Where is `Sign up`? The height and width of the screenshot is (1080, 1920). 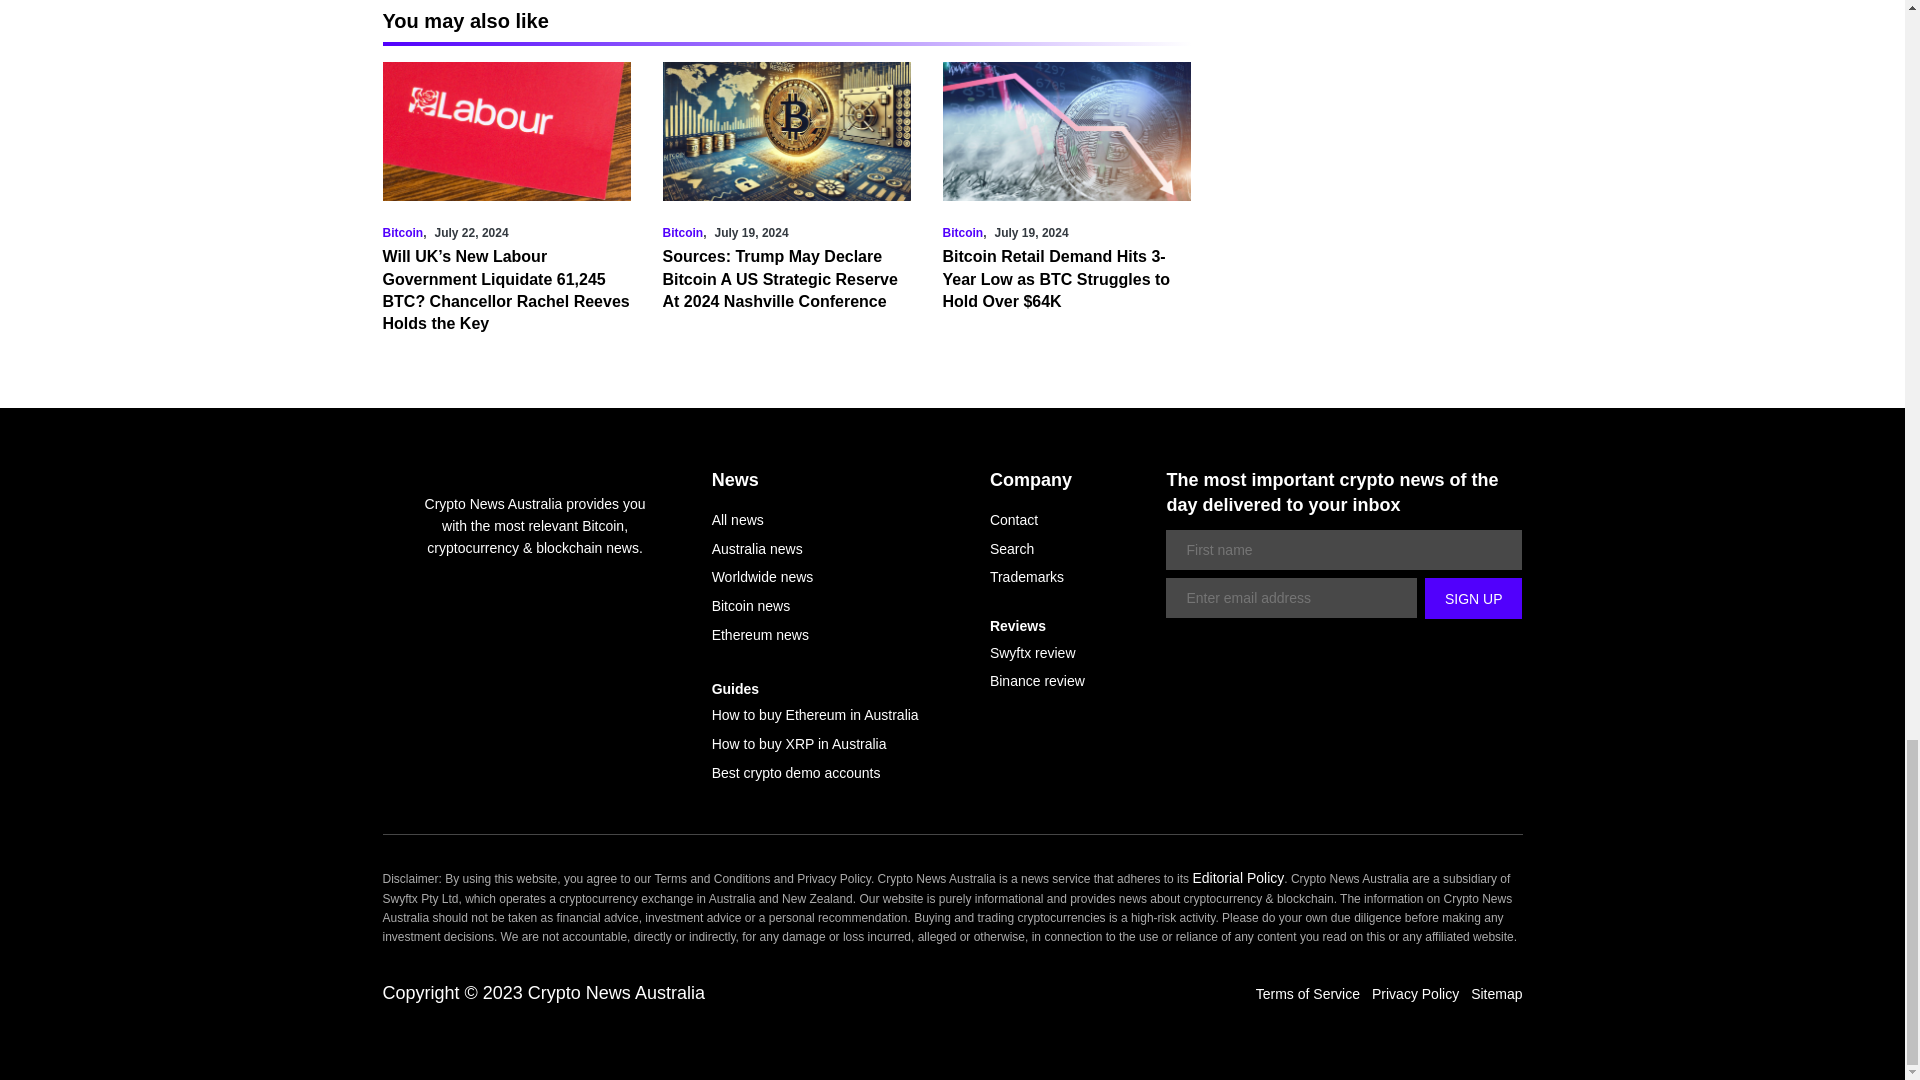 Sign up is located at coordinates (1473, 598).